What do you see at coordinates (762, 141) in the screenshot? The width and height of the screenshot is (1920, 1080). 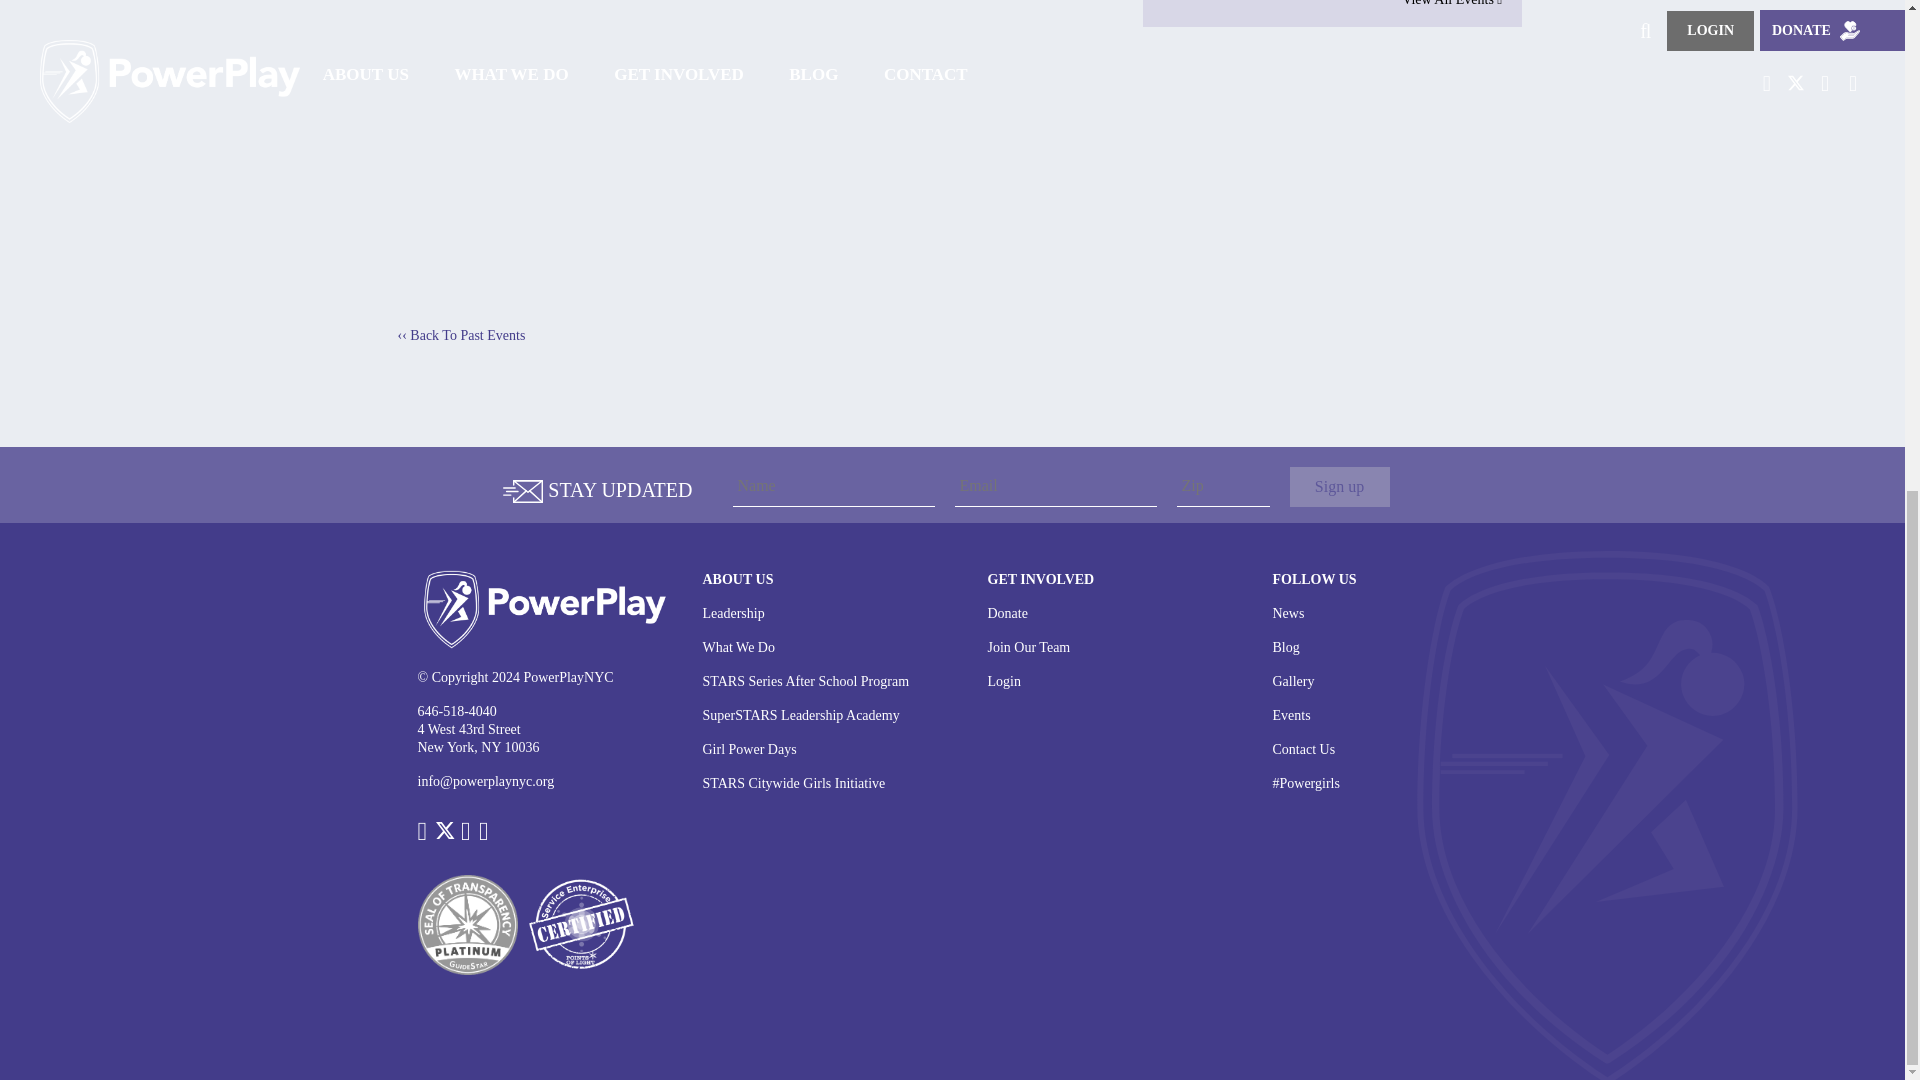 I see `Spark serves with PowerPlay NYC` at bounding box center [762, 141].